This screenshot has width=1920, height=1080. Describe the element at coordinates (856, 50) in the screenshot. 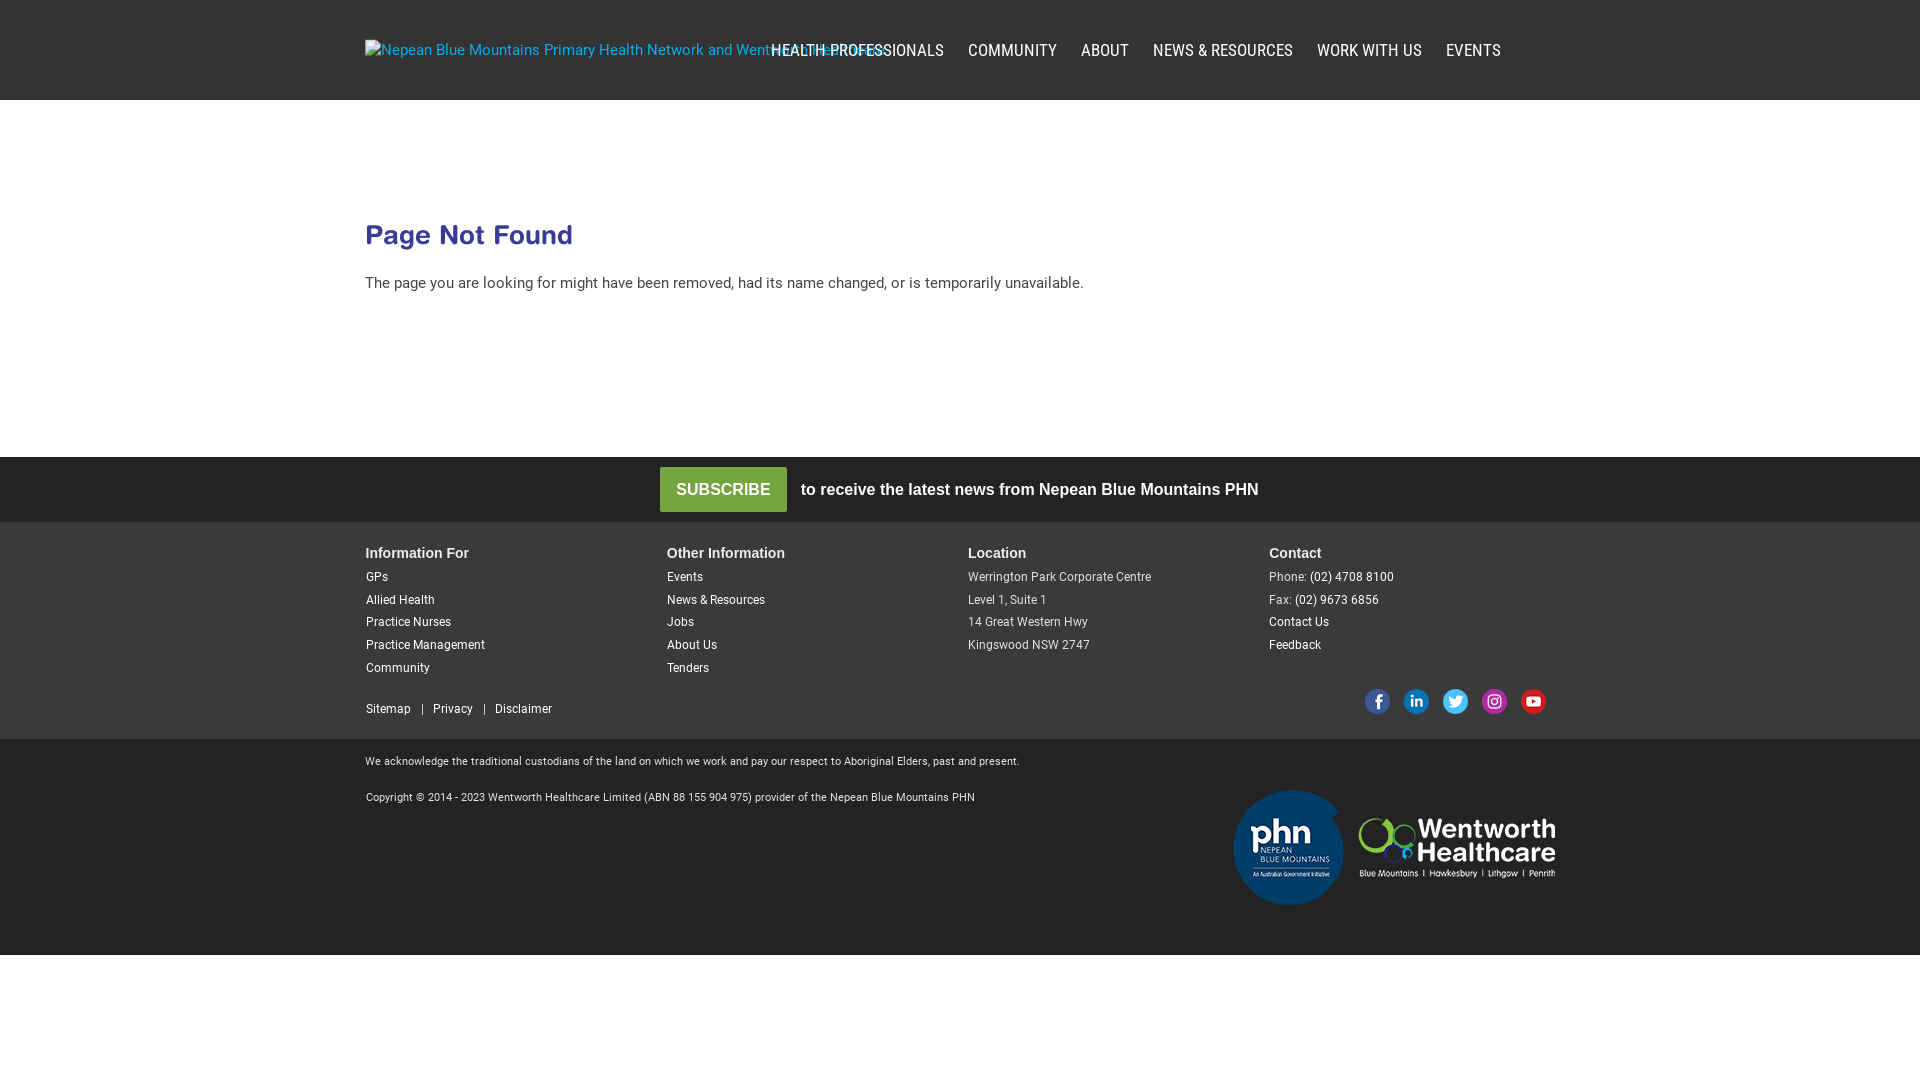

I see `HEALTH PROFESSIONALS` at that location.